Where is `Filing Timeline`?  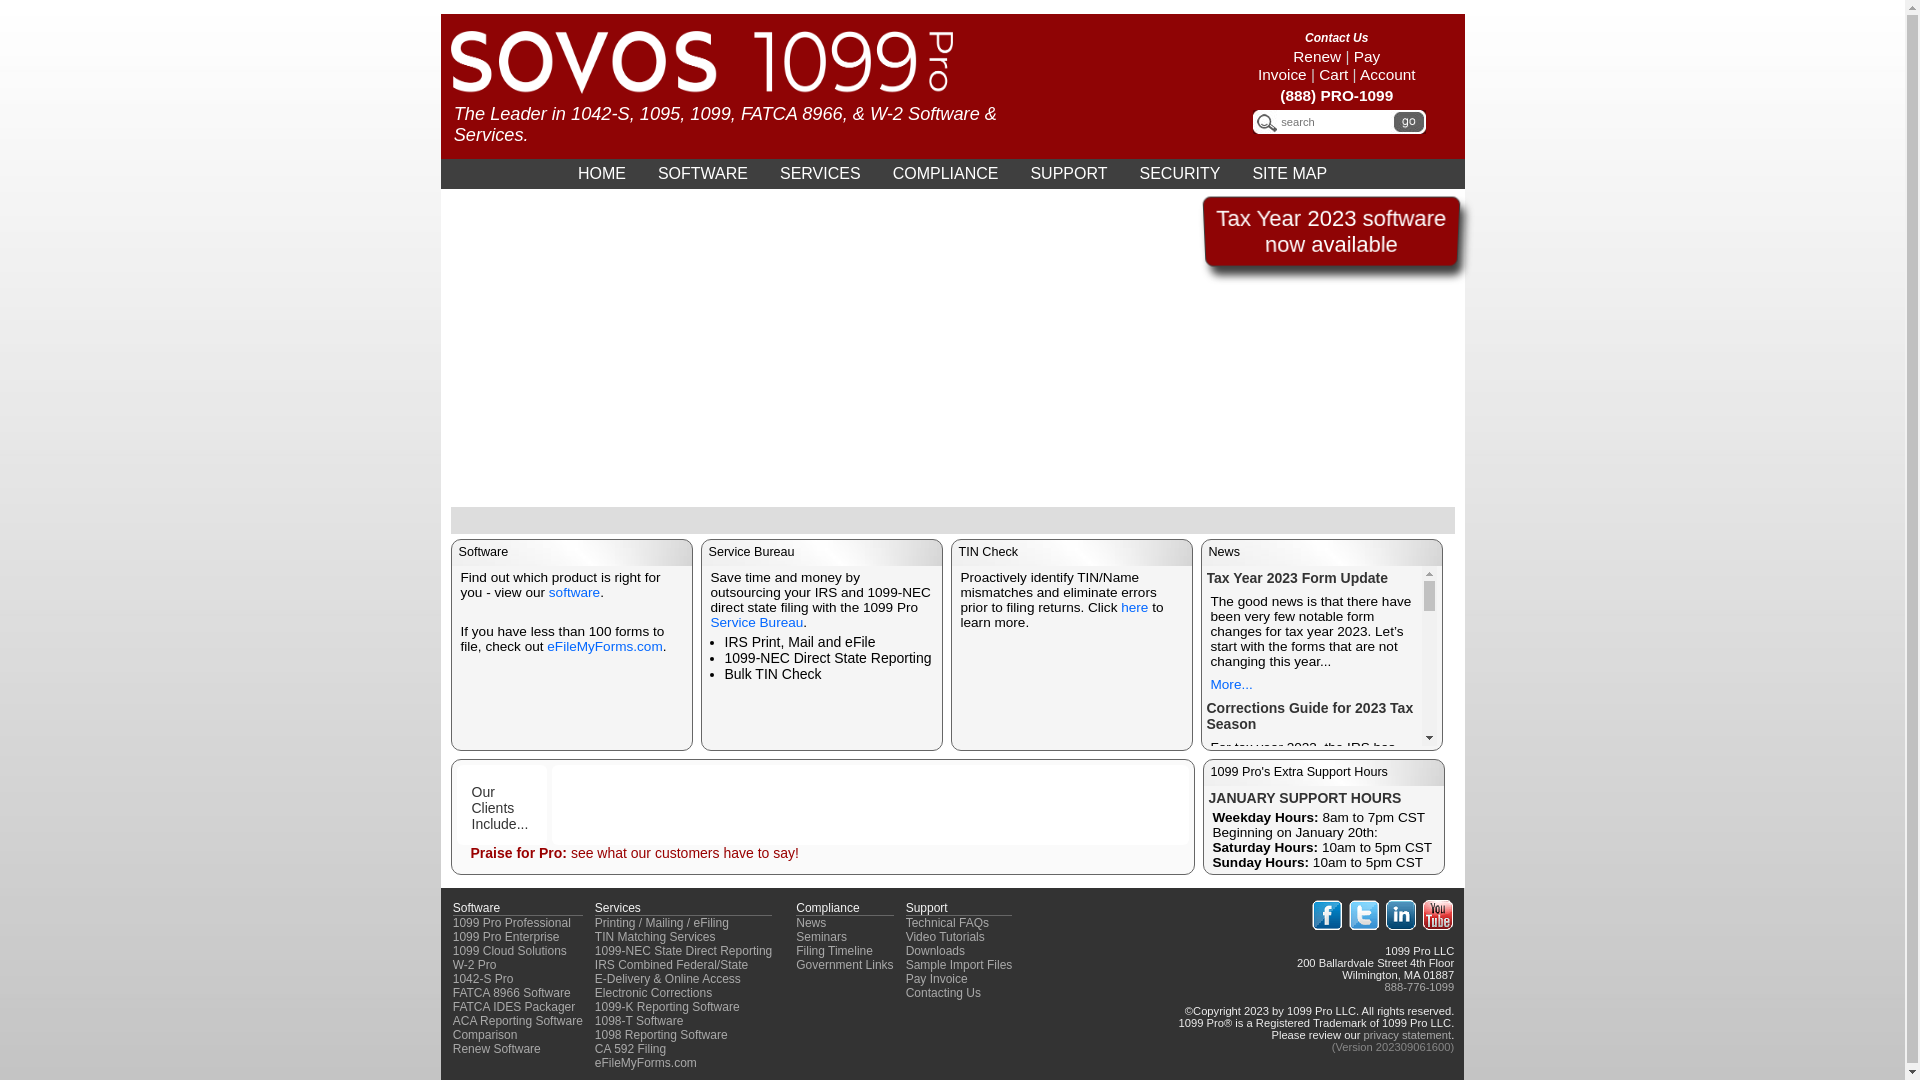 Filing Timeline is located at coordinates (834, 951).